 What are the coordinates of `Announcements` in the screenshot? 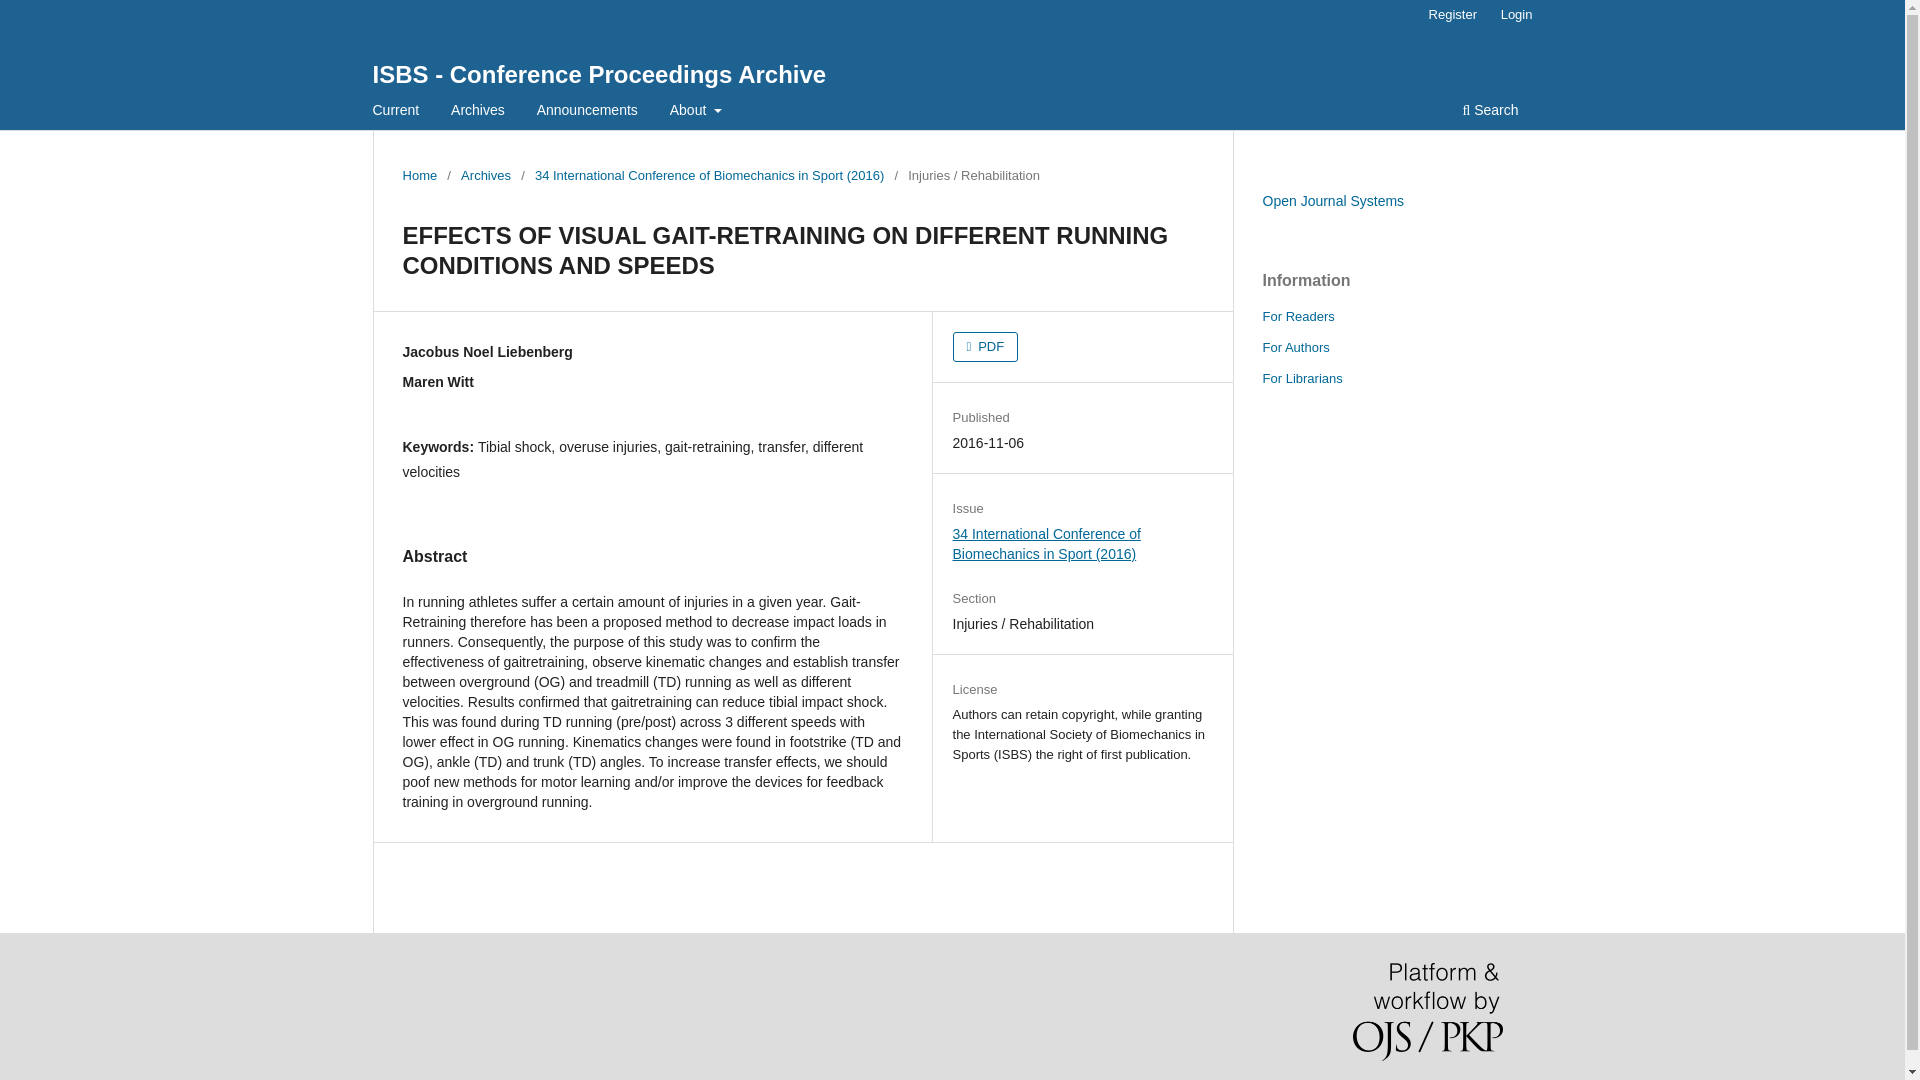 It's located at (587, 112).